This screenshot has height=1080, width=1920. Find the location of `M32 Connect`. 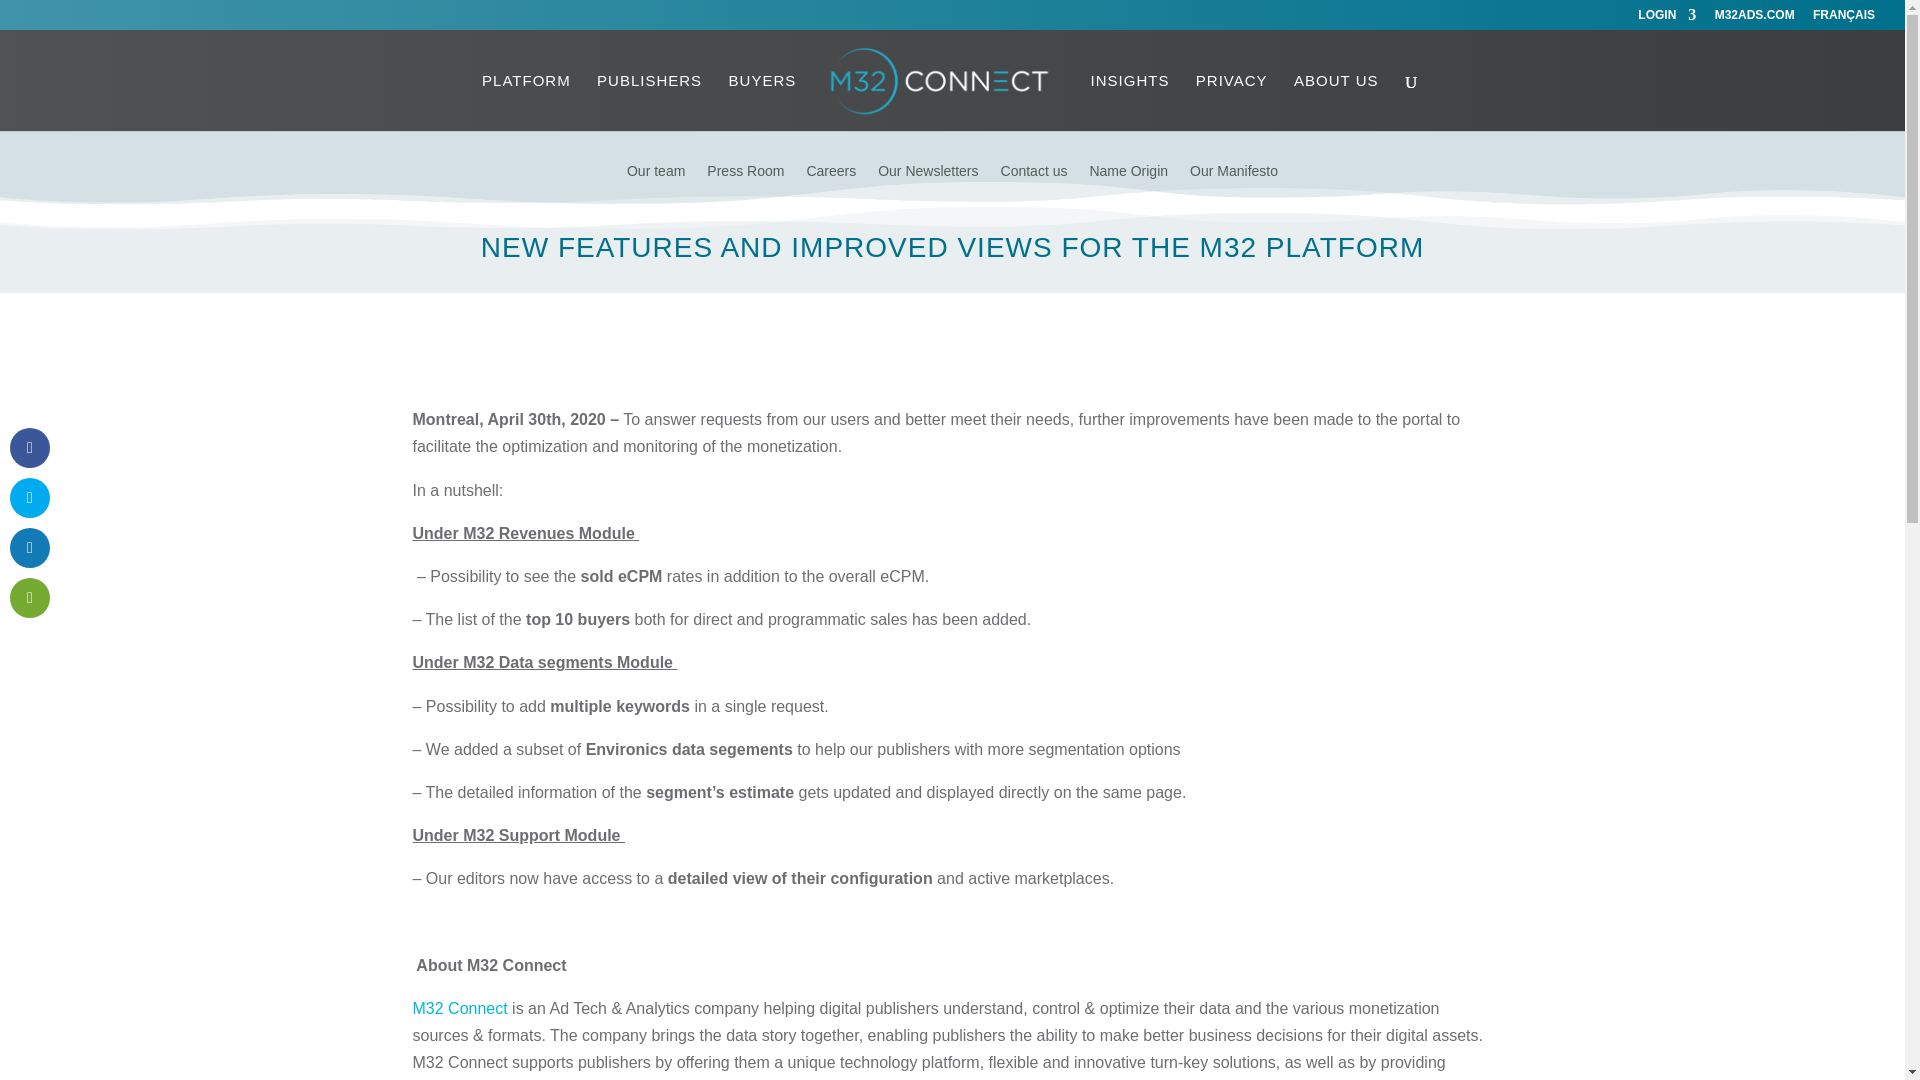

M32 Connect is located at coordinates (459, 1008).